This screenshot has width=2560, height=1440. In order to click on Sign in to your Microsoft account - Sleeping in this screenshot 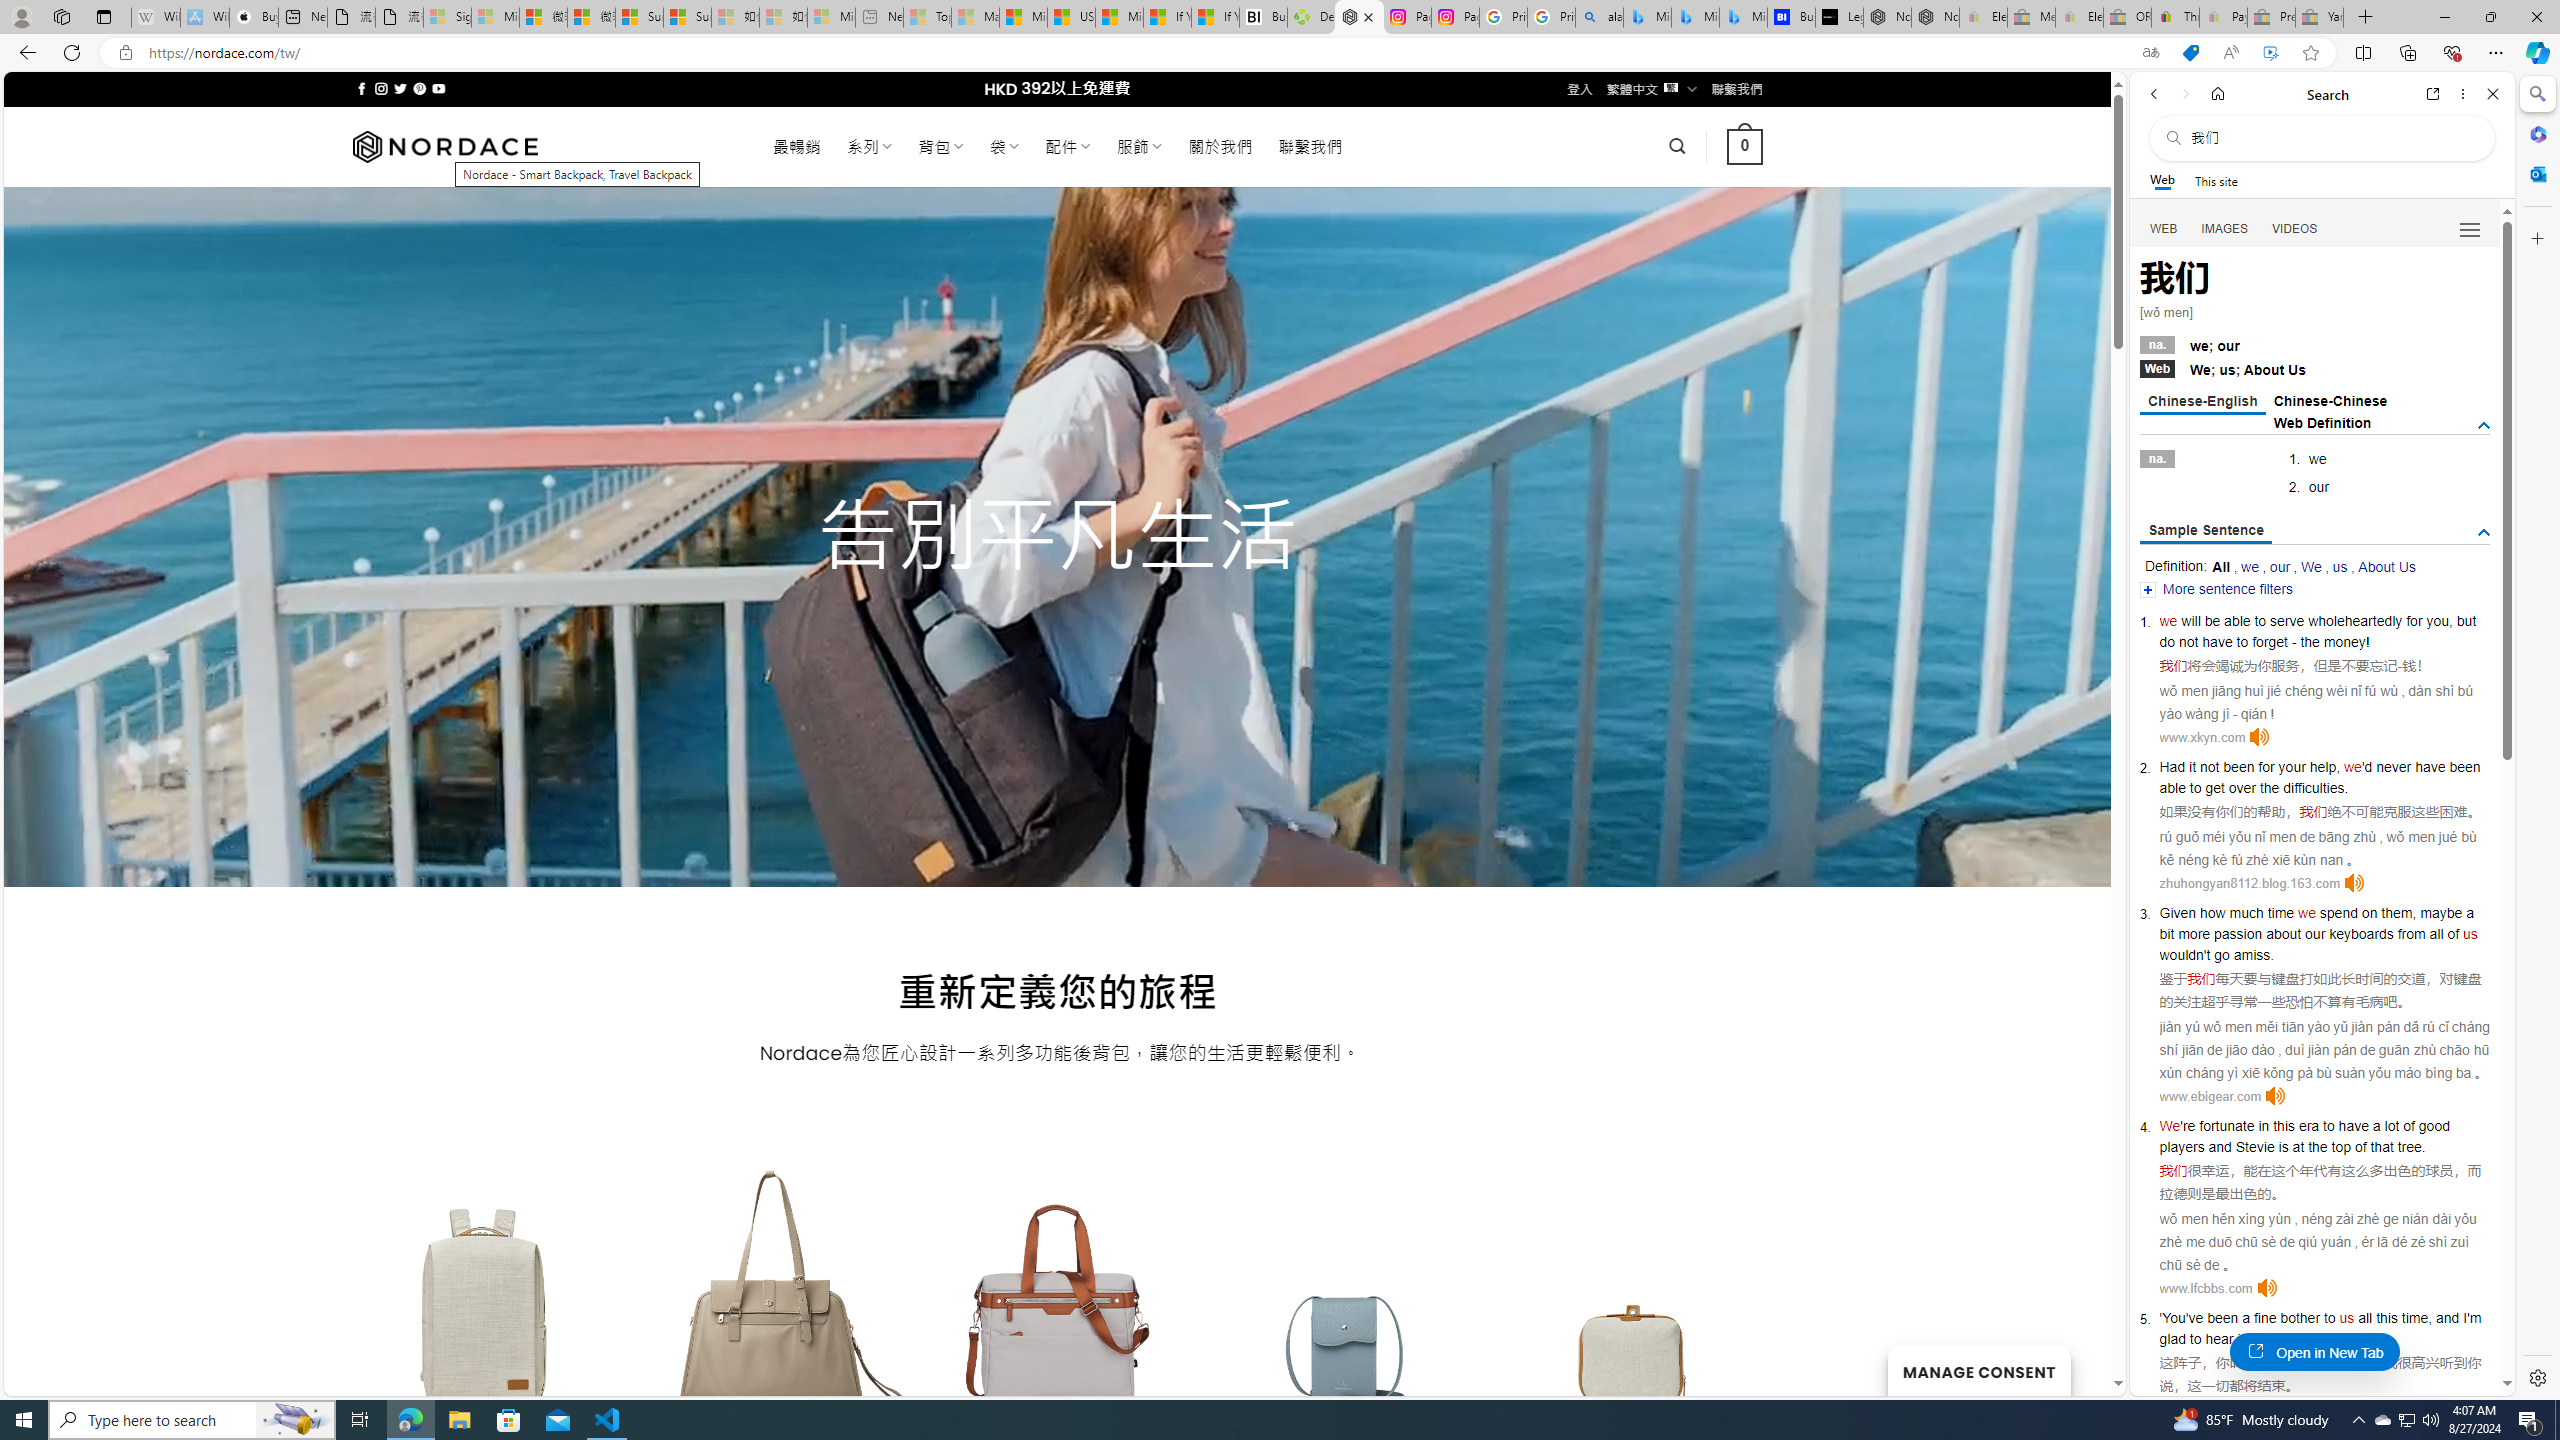, I will do `click(448, 17)`.